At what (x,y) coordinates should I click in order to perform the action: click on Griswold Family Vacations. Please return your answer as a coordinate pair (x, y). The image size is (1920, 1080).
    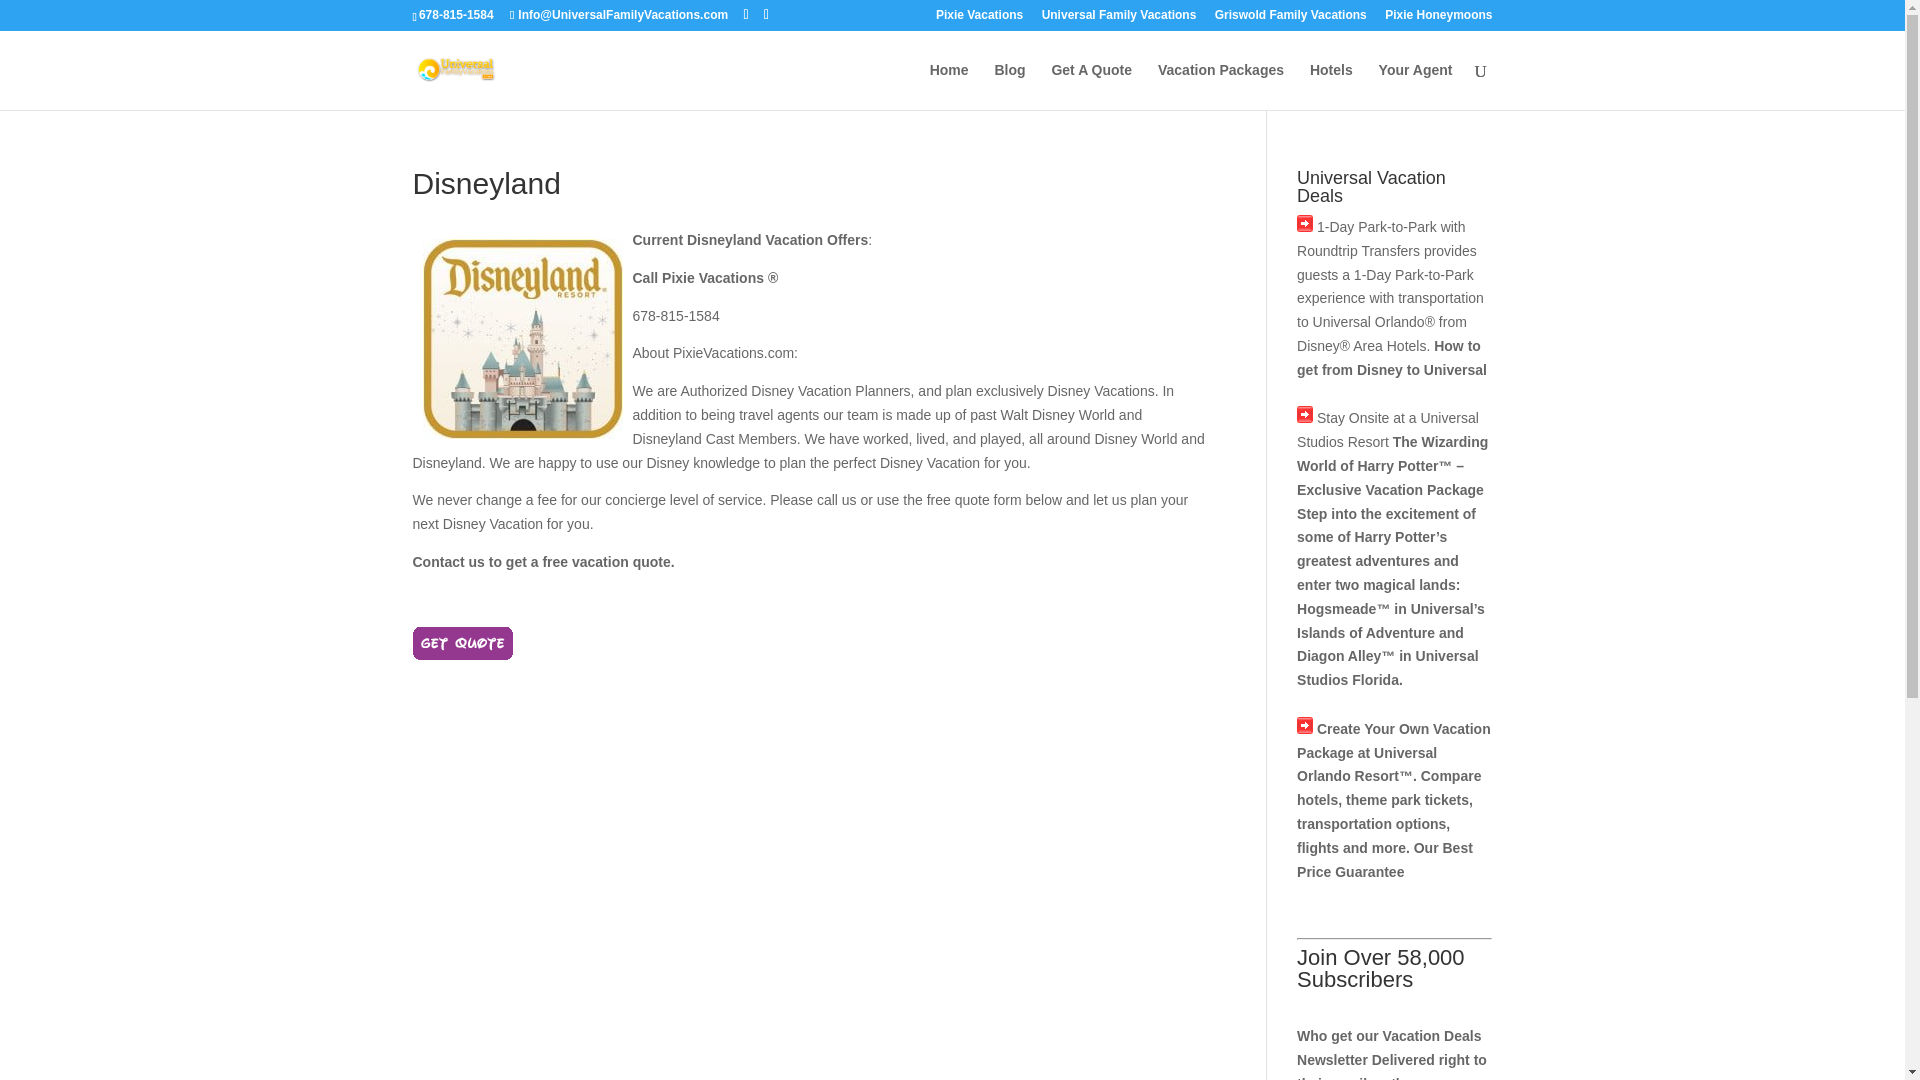
    Looking at the image, I should click on (1291, 19).